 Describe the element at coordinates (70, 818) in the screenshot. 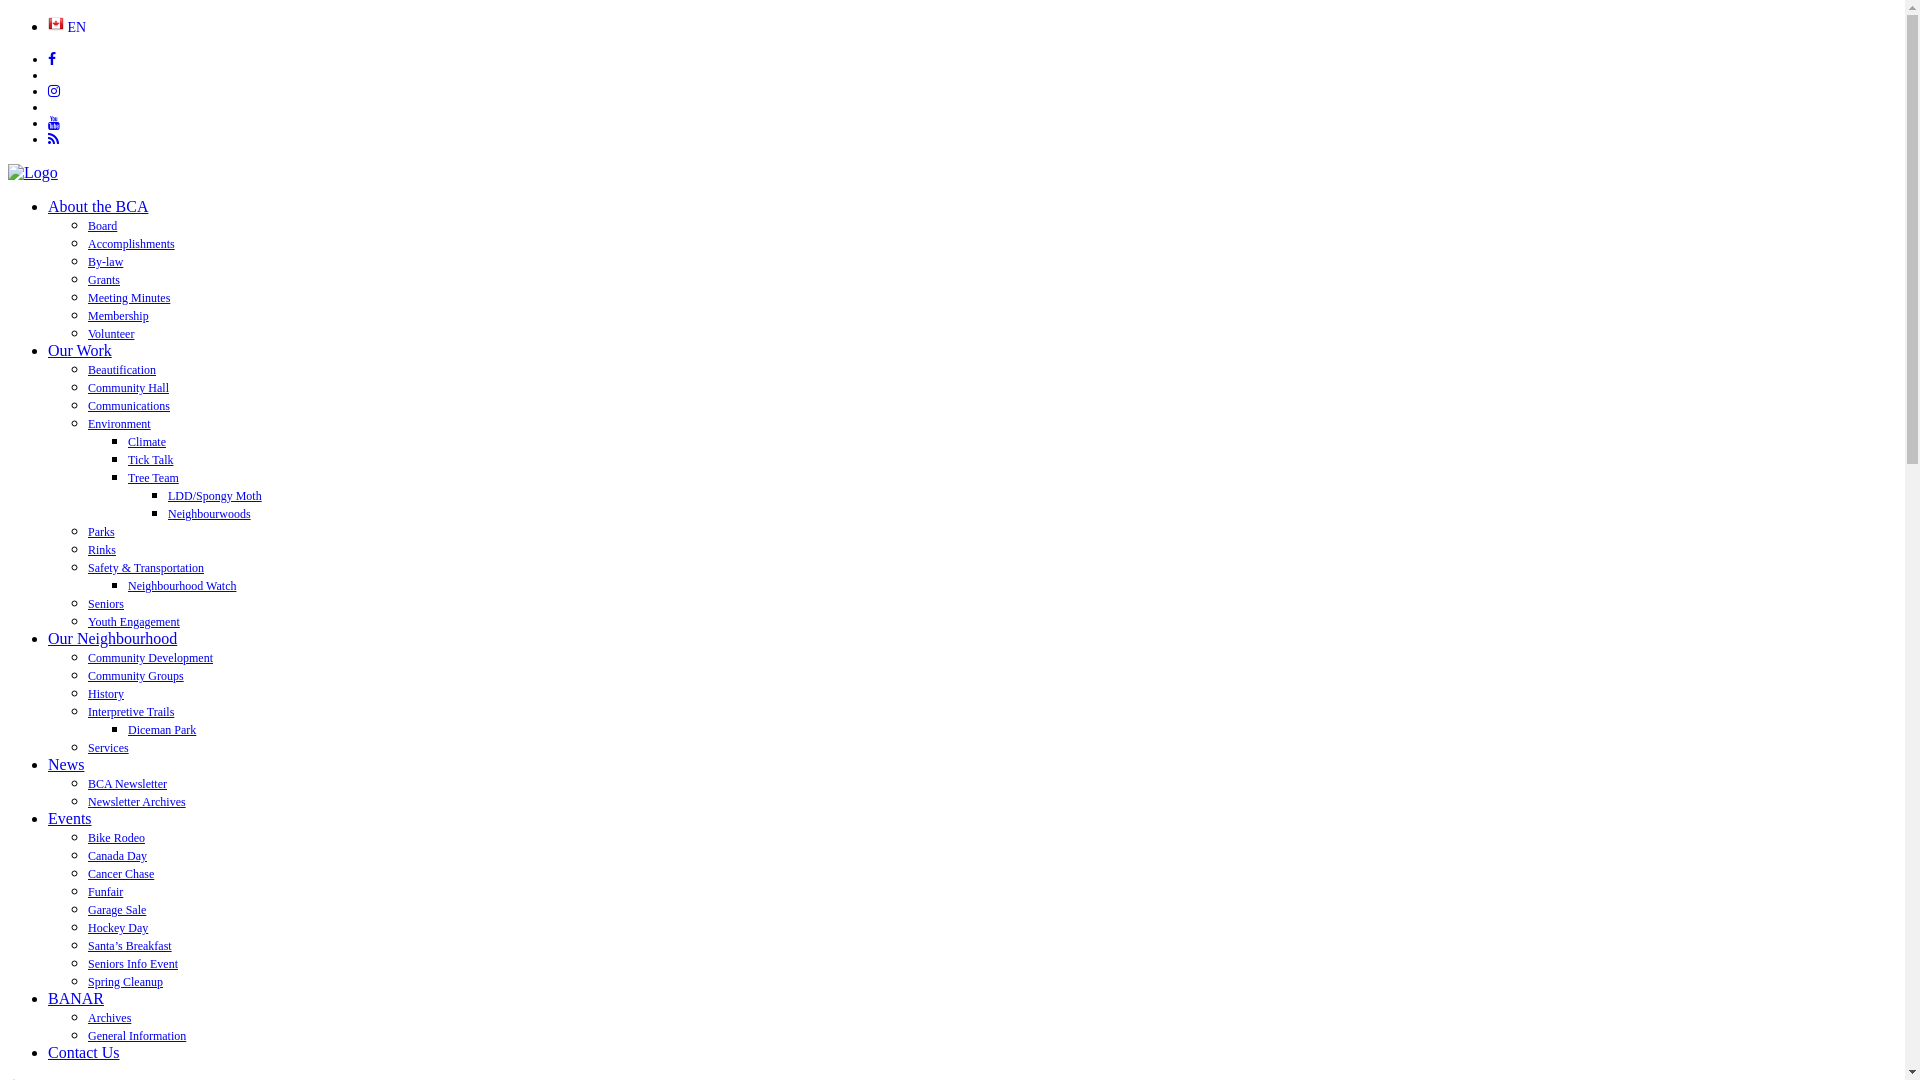

I see `Events` at that location.